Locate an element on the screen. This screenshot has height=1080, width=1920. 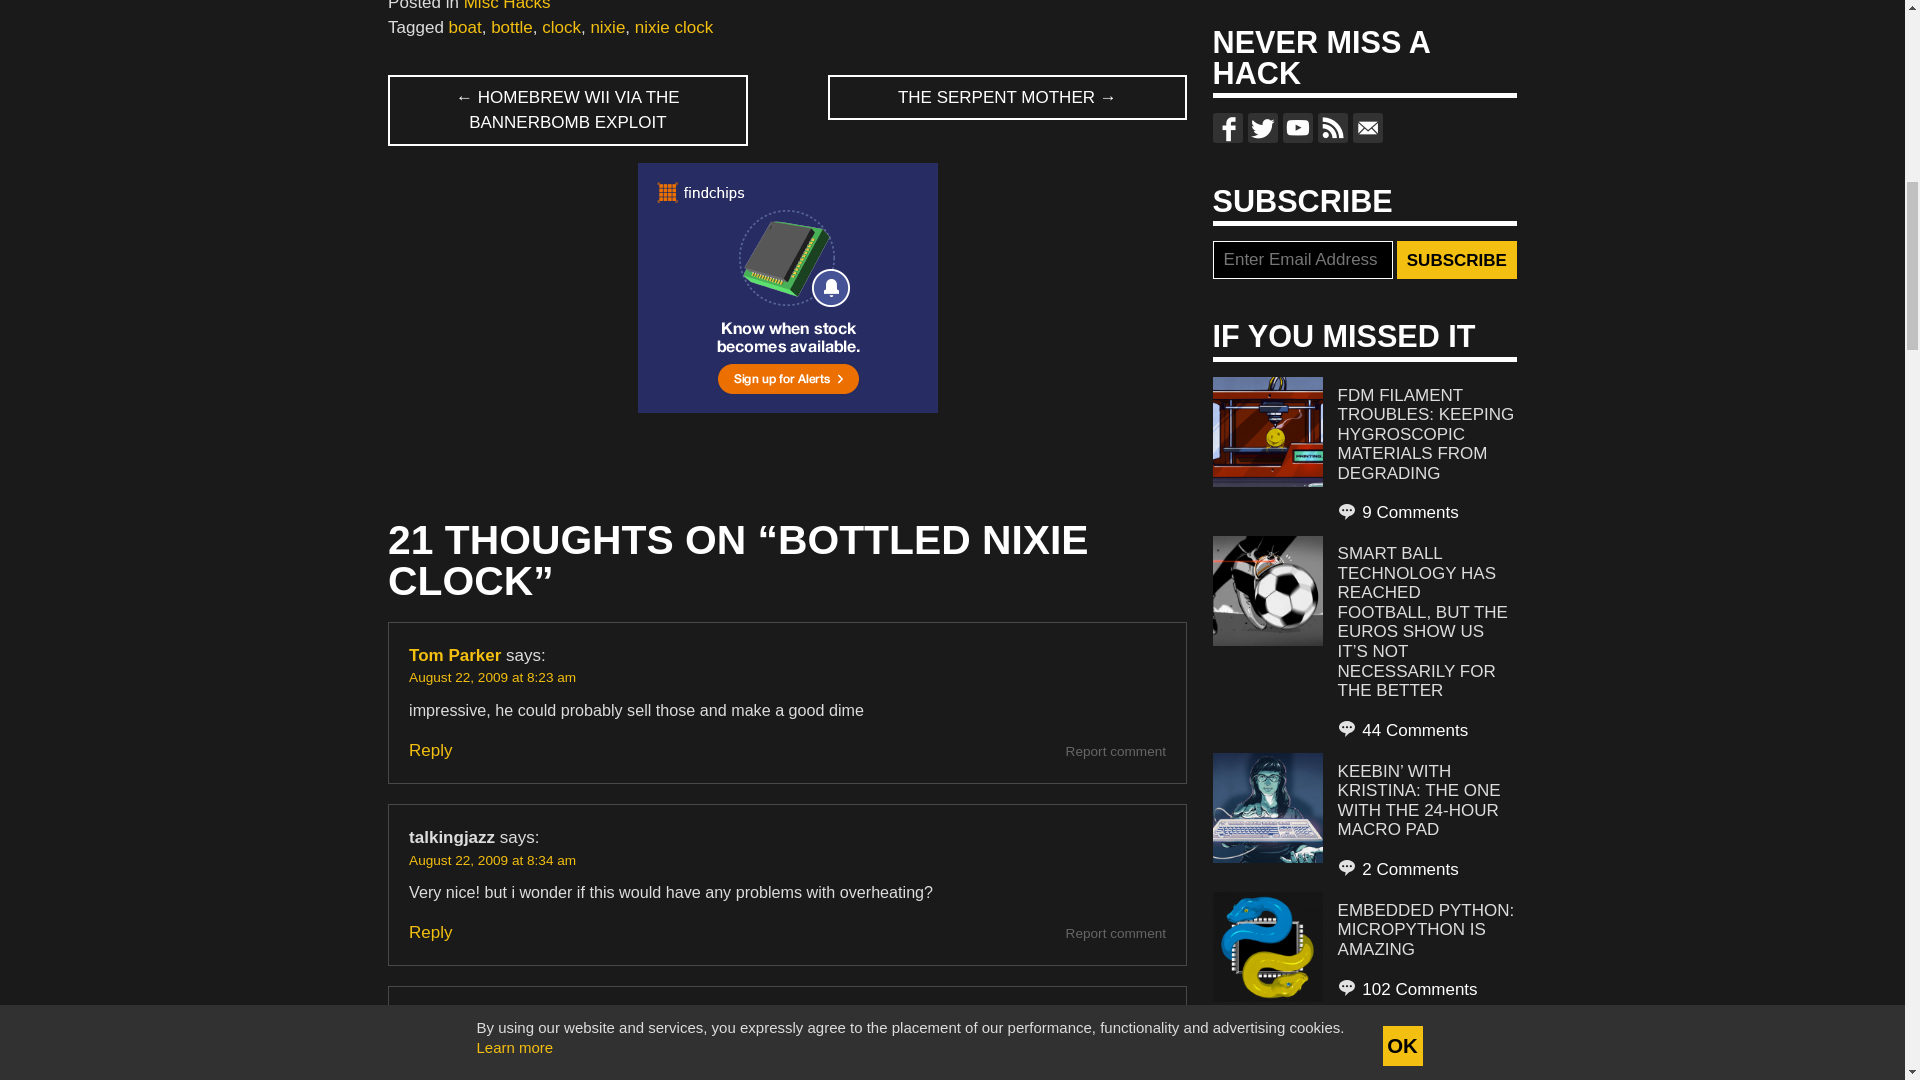
clock is located at coordinates (561, 27).